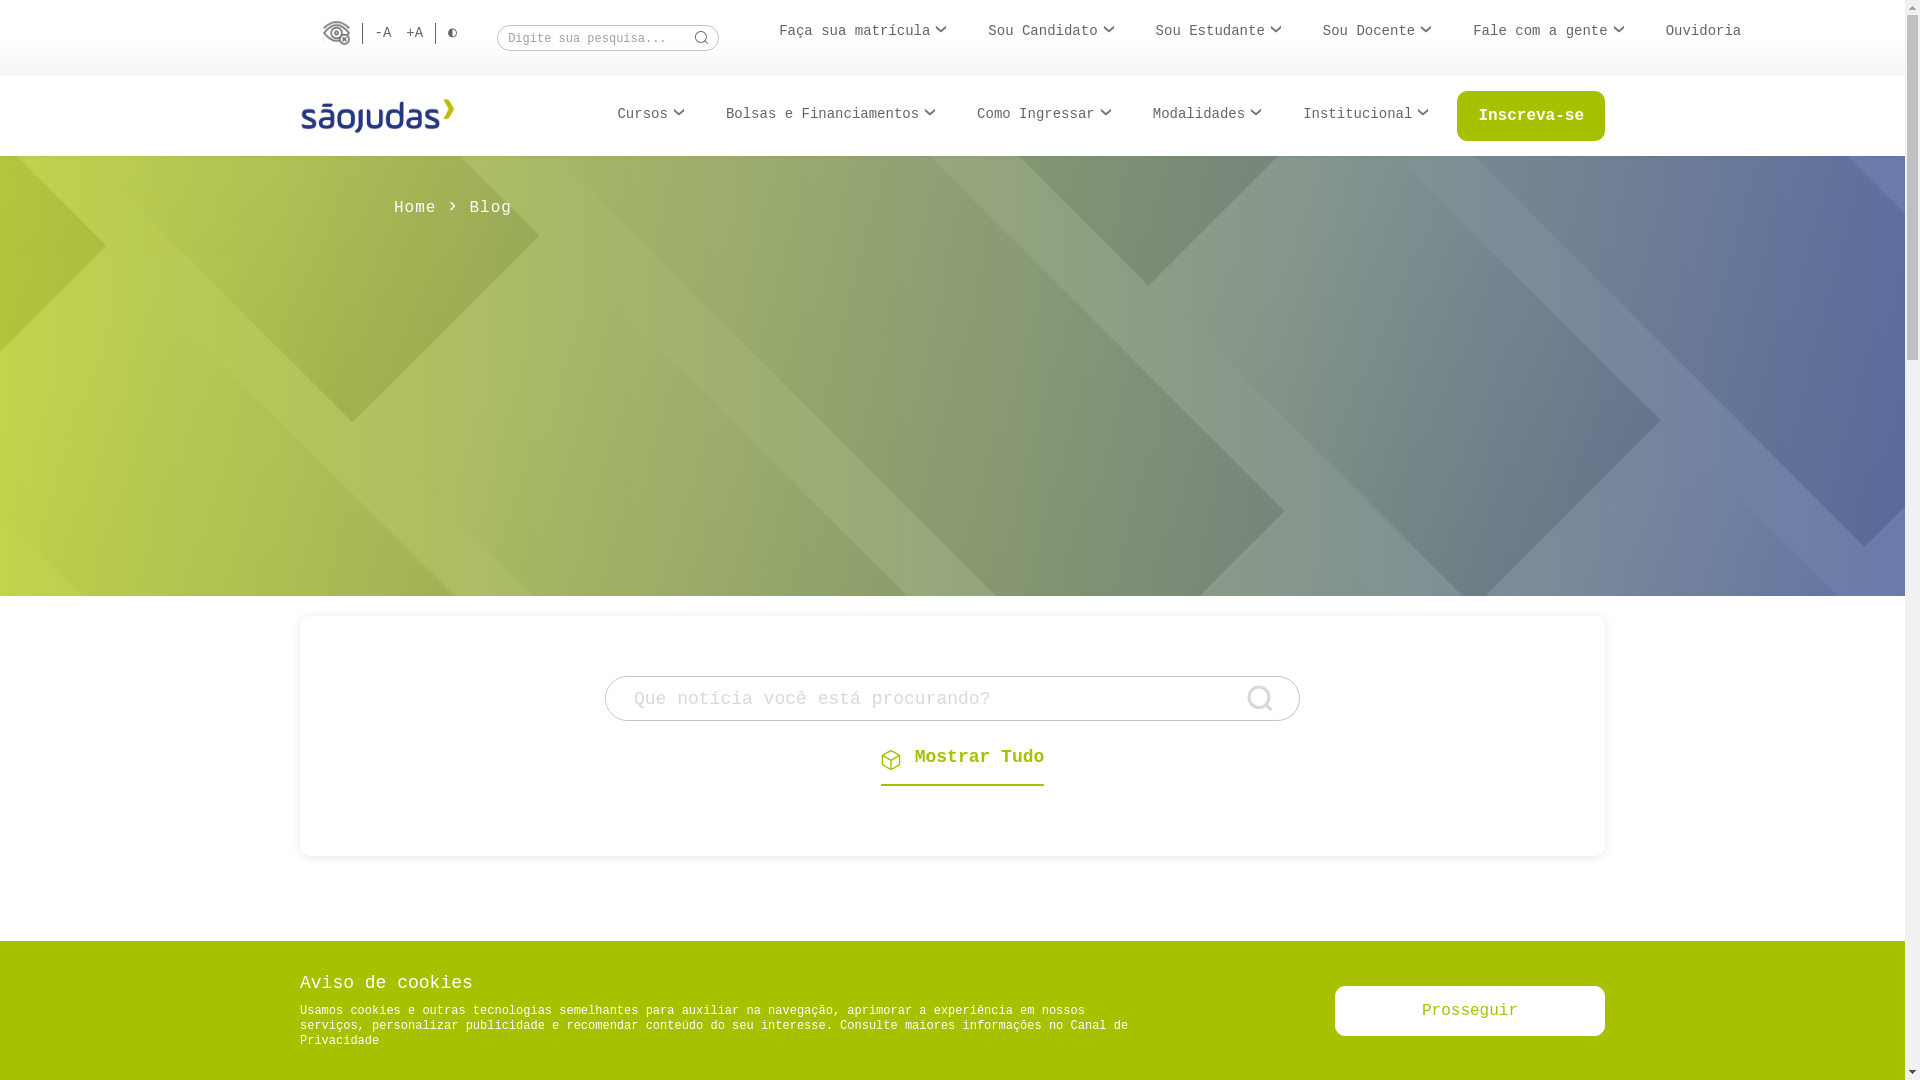 Image resolution: width=1920 pixels, height=1080 pixels. Describe the element at coordinates (1036, 116) in the screenshot. I see `Como Ingressar` at that location.